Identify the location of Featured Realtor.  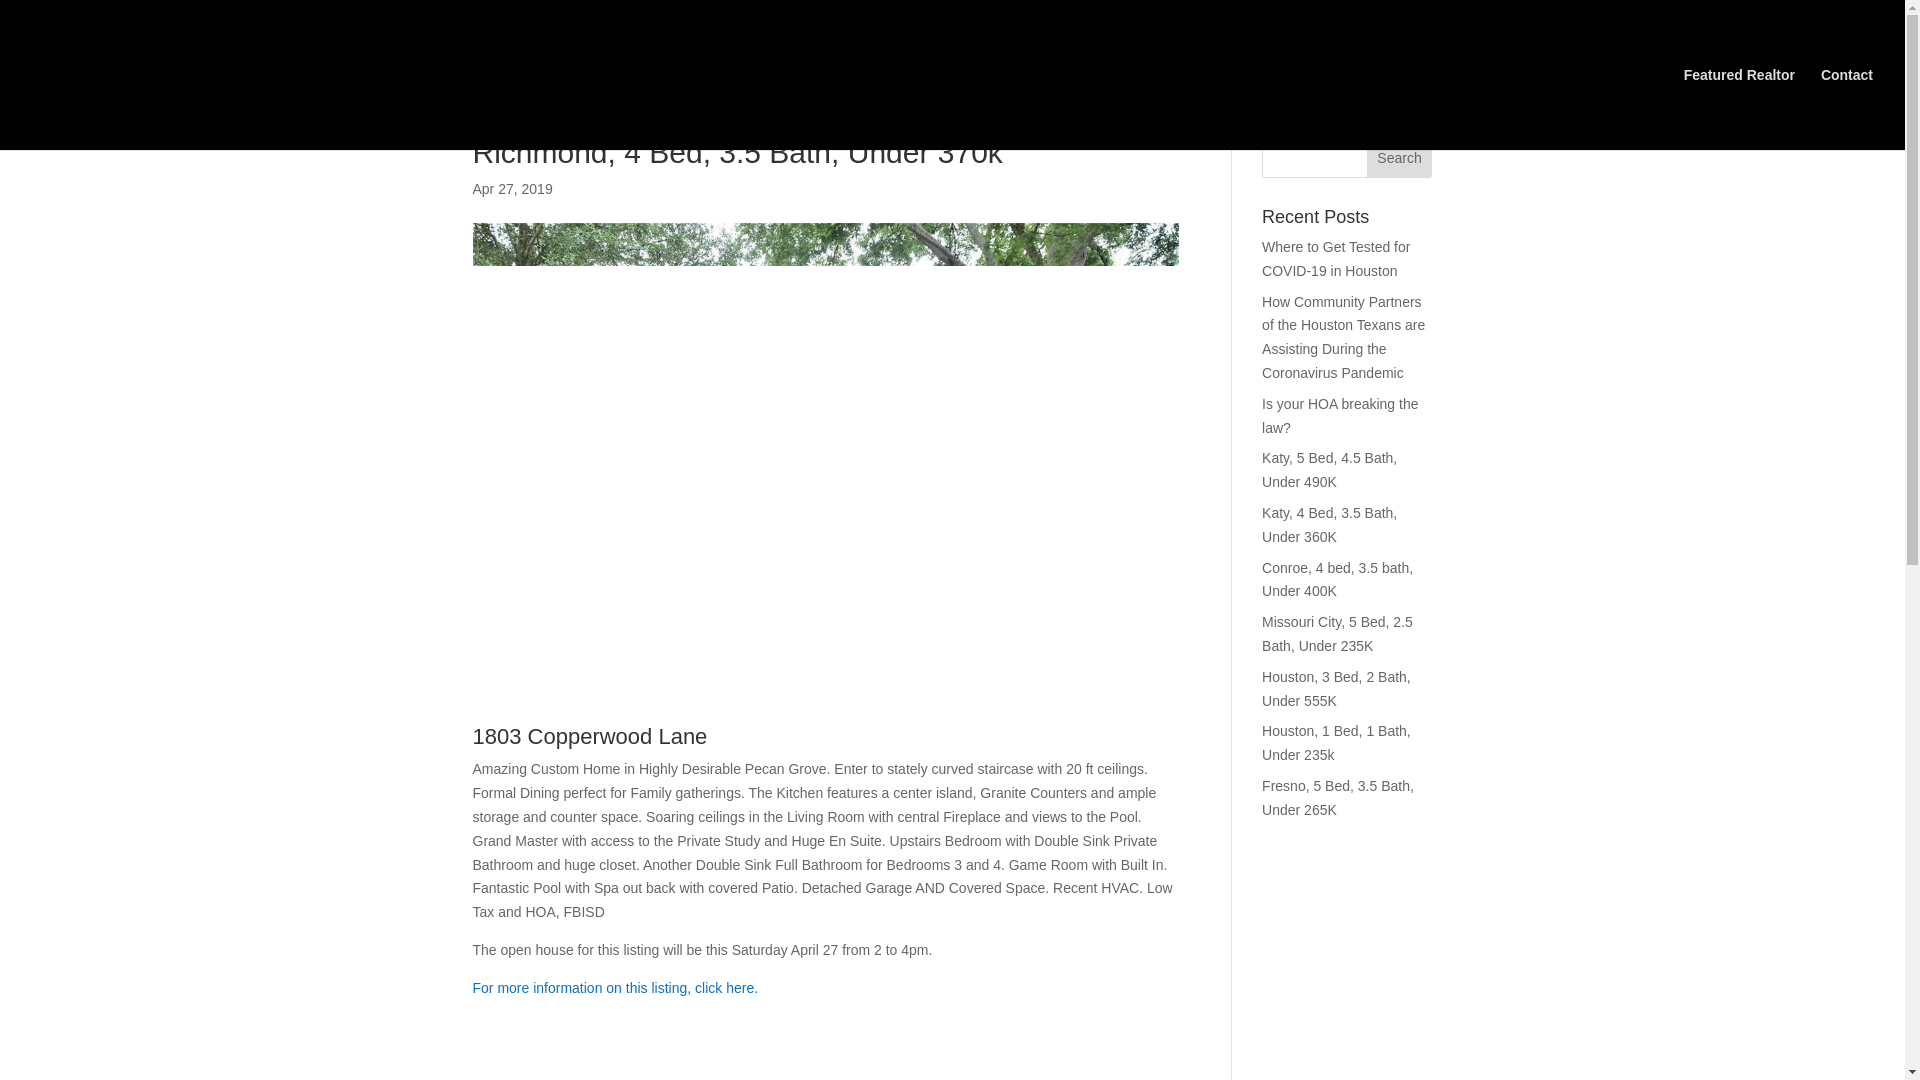
(1739, 109).